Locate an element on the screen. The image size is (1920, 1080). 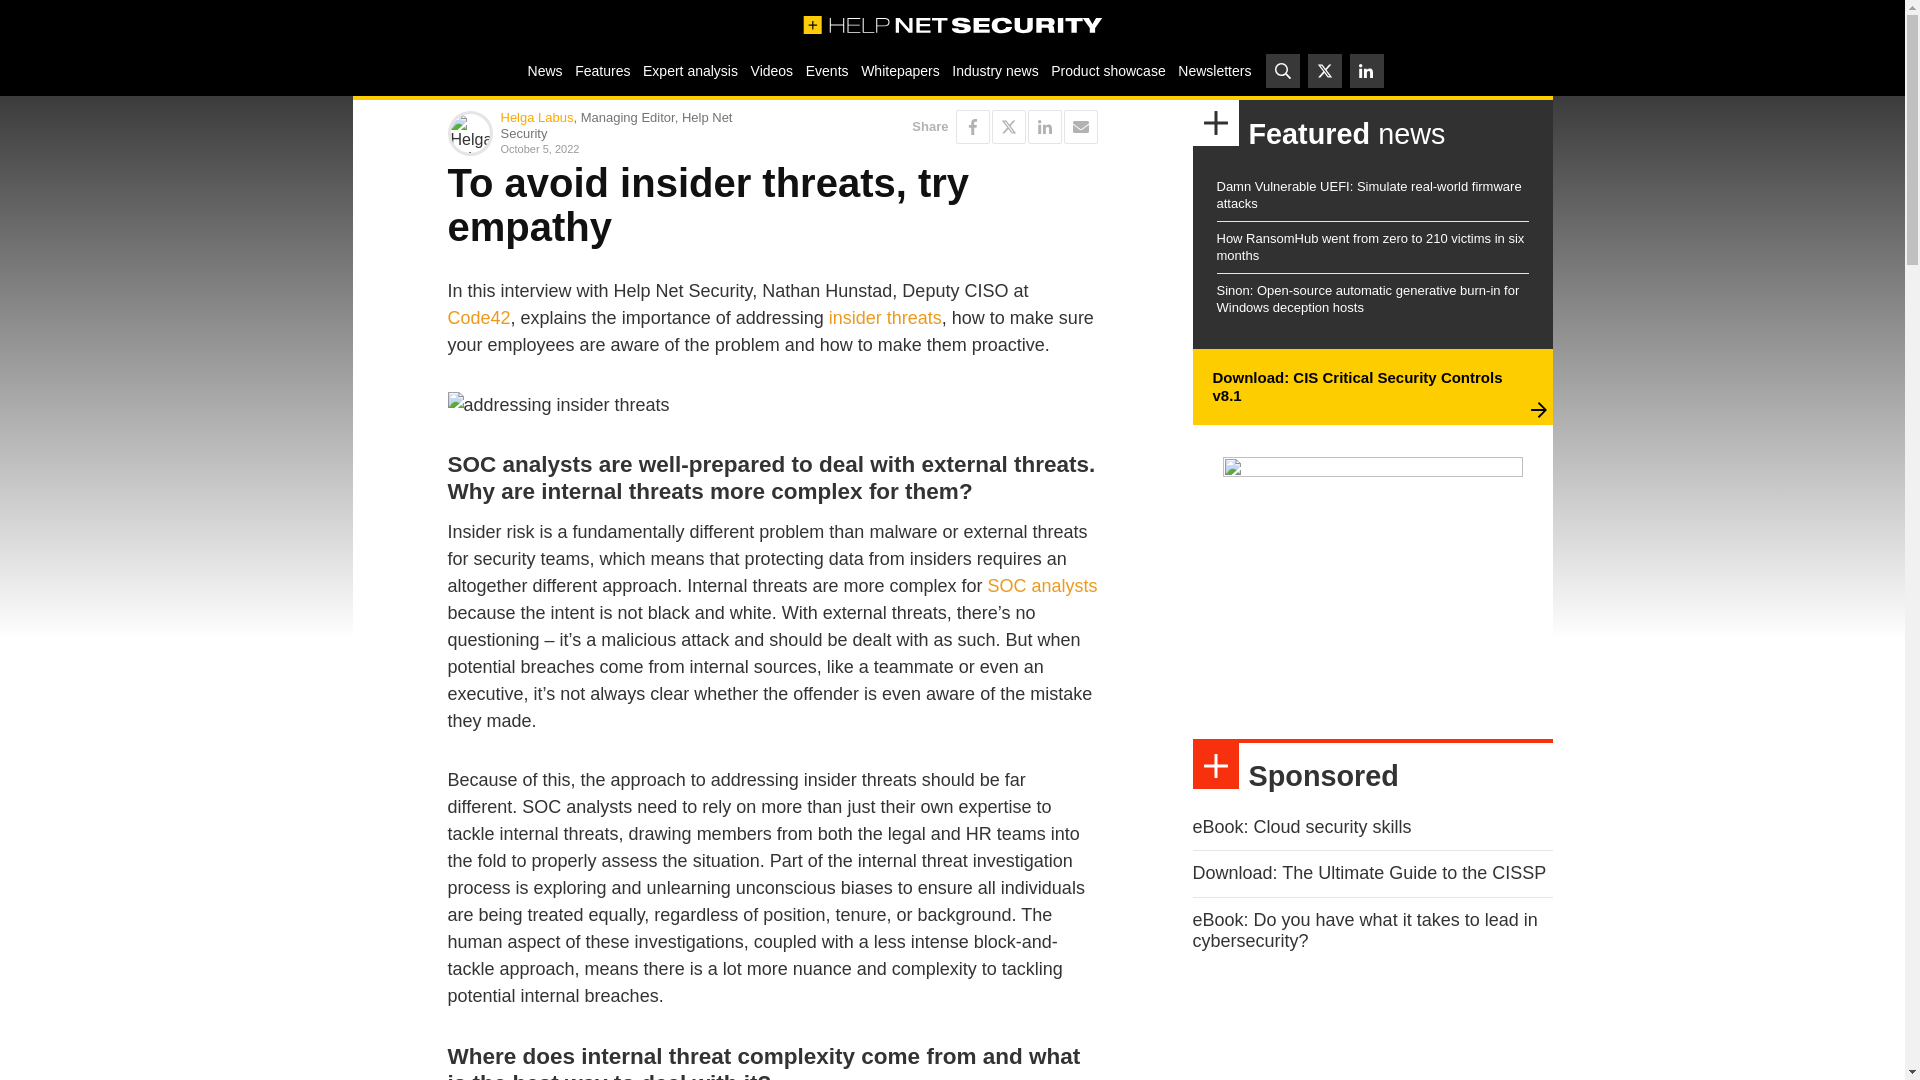
Share To avoid insider threats, try empathy on Facebook is located at coordinates (973, 126).